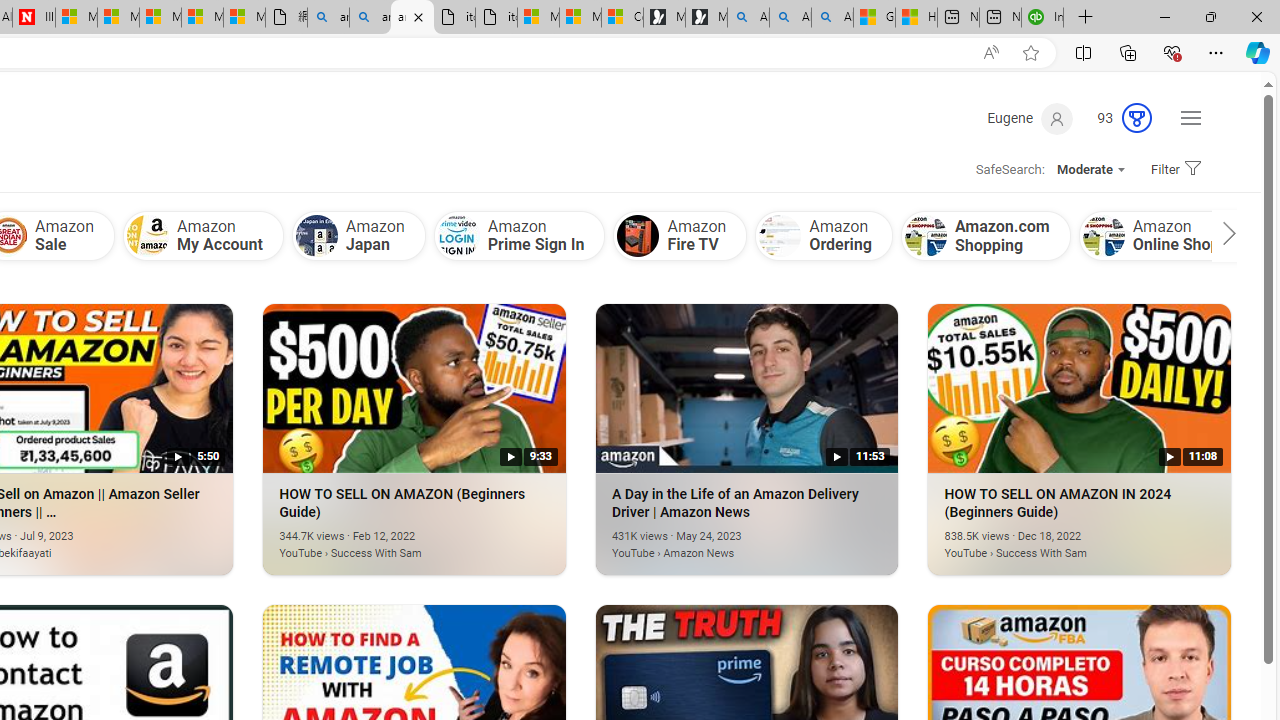 This screenshot has height=720, width=1280. What do you see at coordinates (925, 236) in the screenshot?
I see `Amazon.com Shopping` at bounding box center [925, 236].